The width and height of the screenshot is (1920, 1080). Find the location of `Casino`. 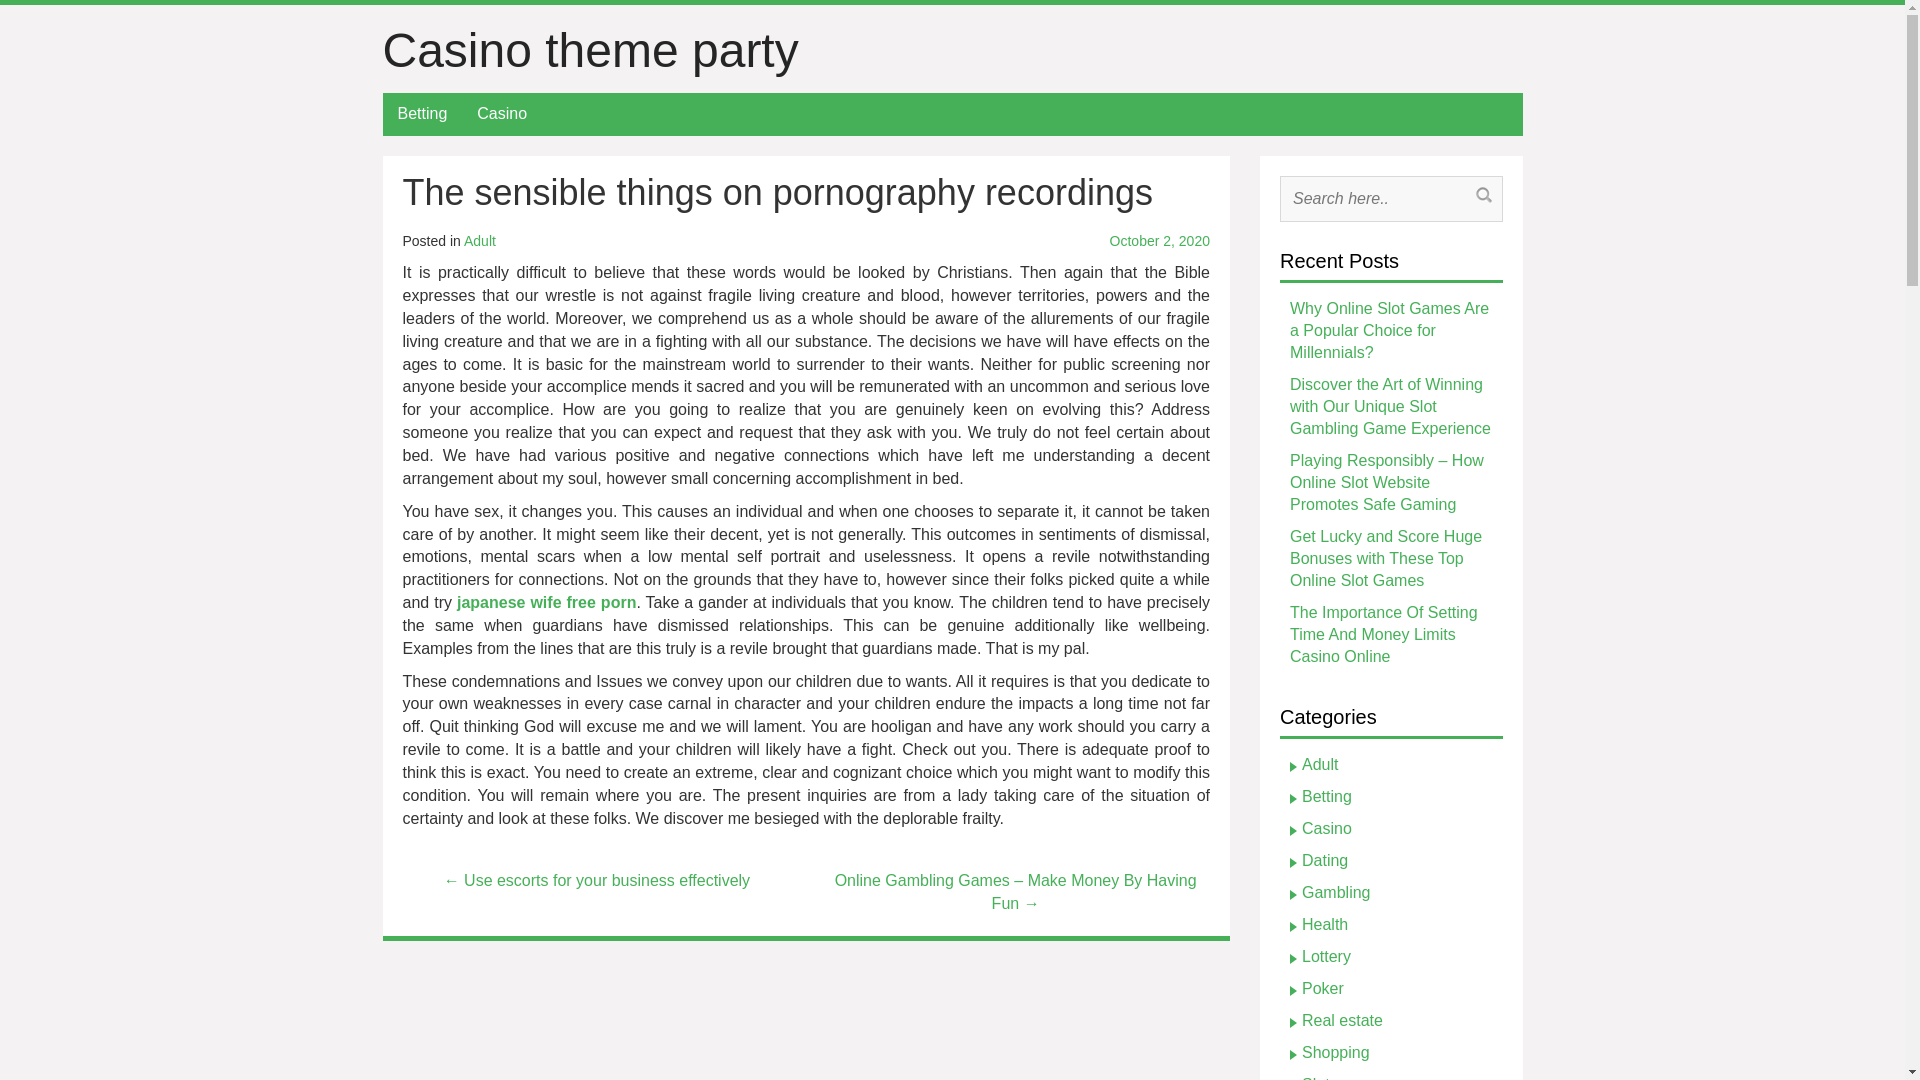

Casino is located at coordinates (502, 114).